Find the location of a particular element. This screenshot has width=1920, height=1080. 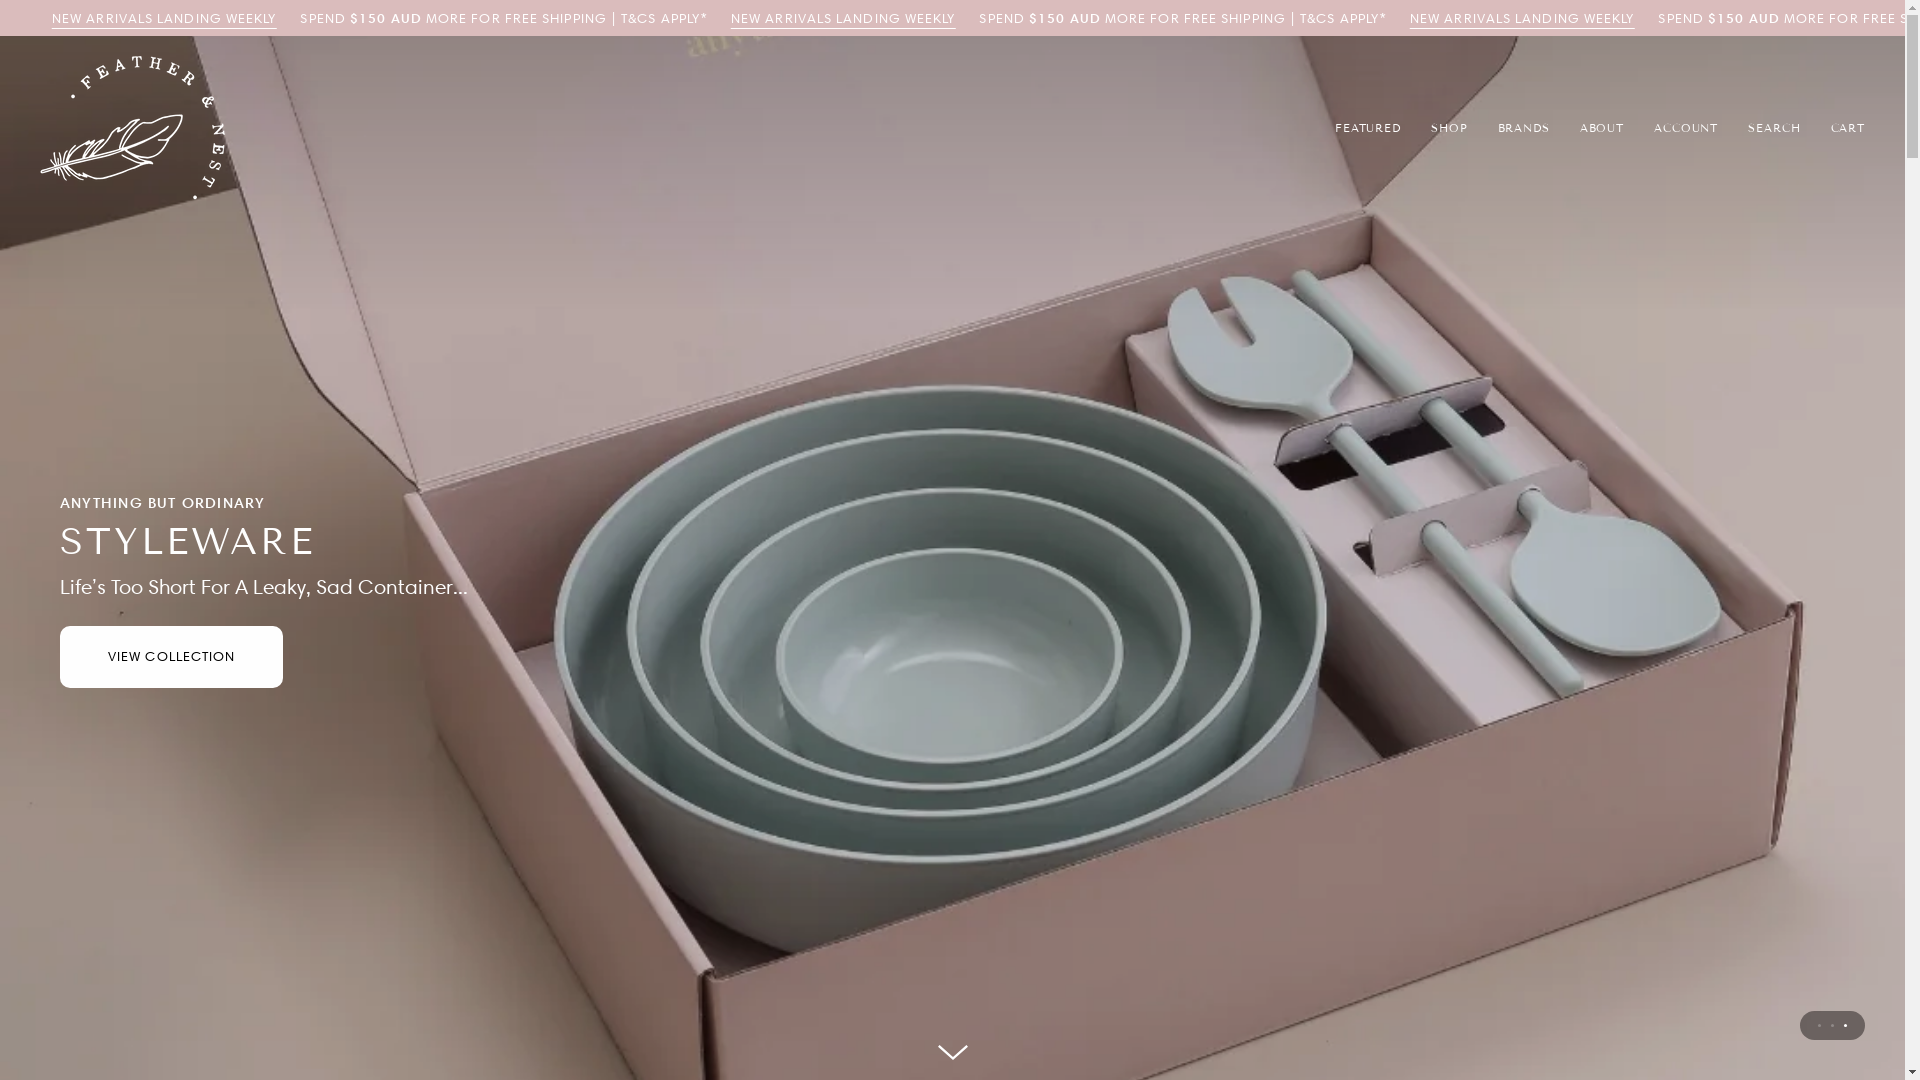

View slide 2 is located at coordinates (1832, 1026).